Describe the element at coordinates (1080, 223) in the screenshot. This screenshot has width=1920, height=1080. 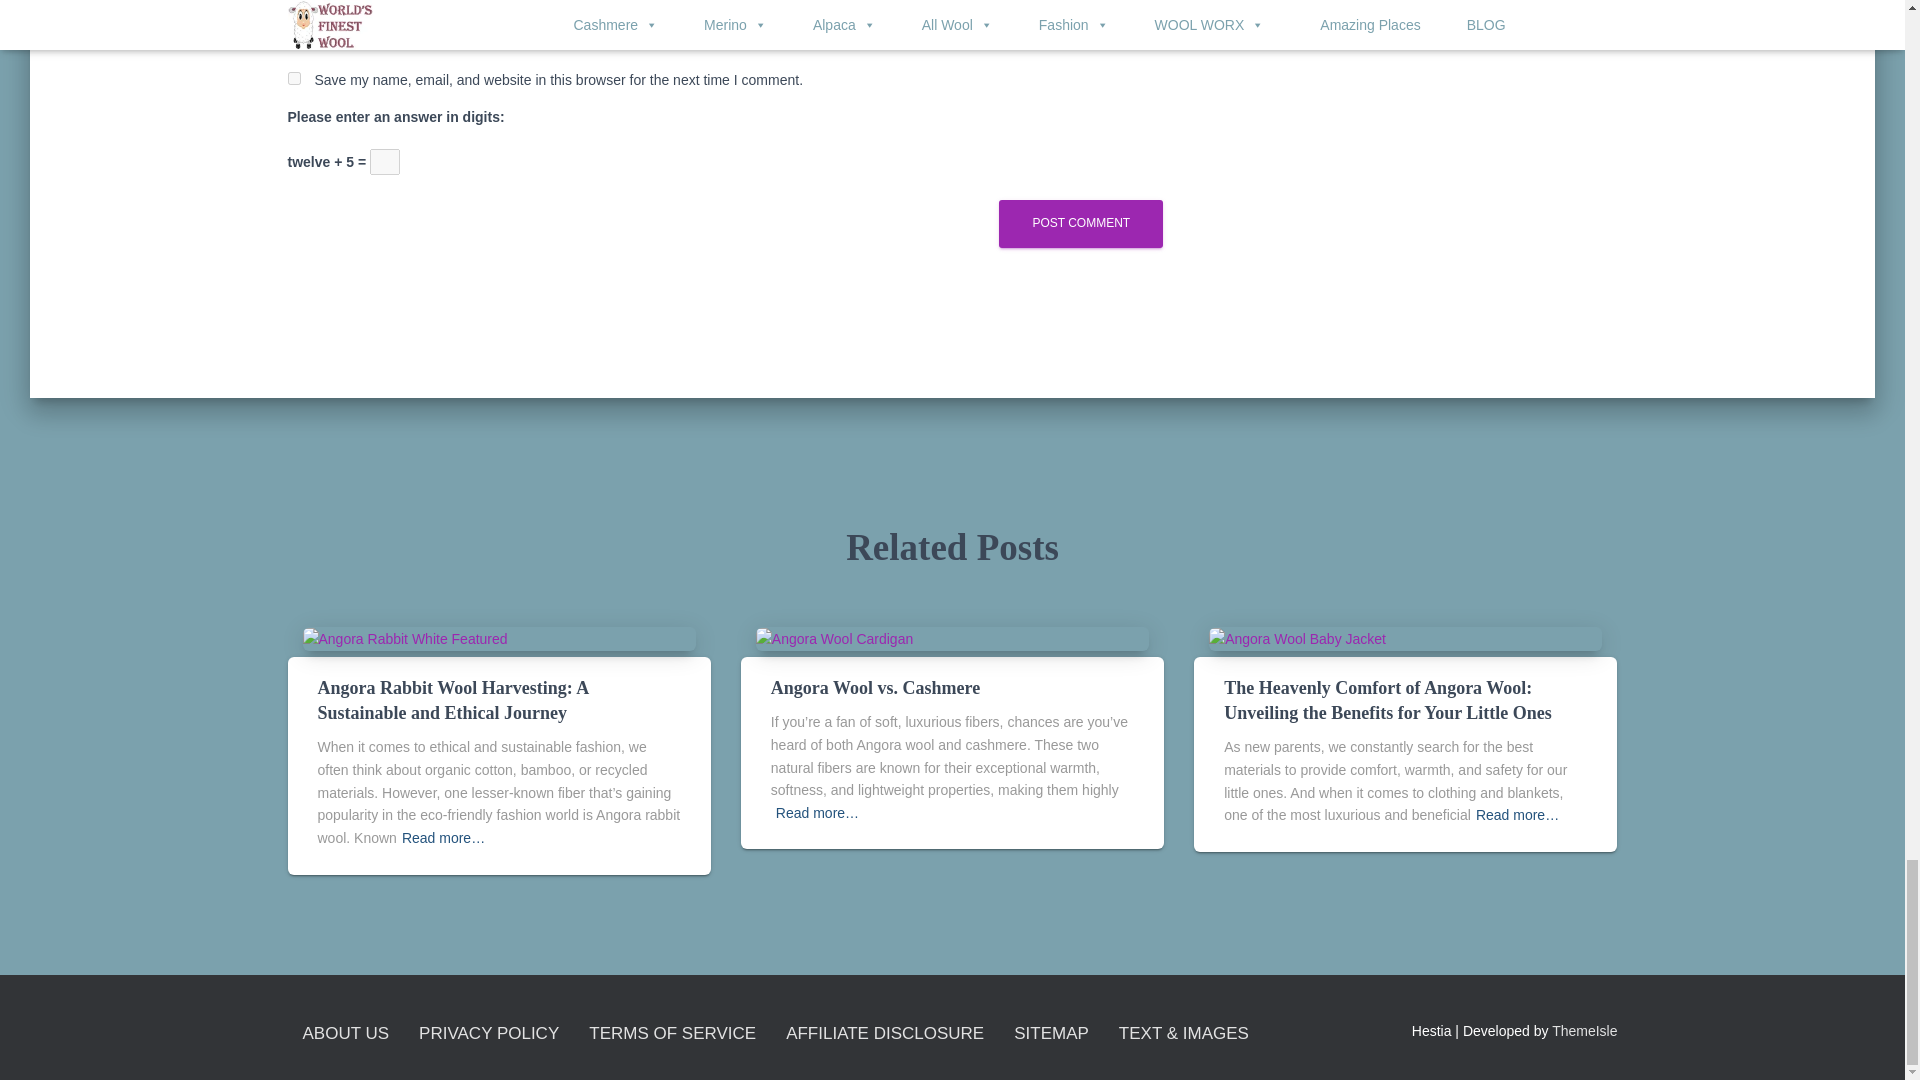
I see `Post Comment` at that location.